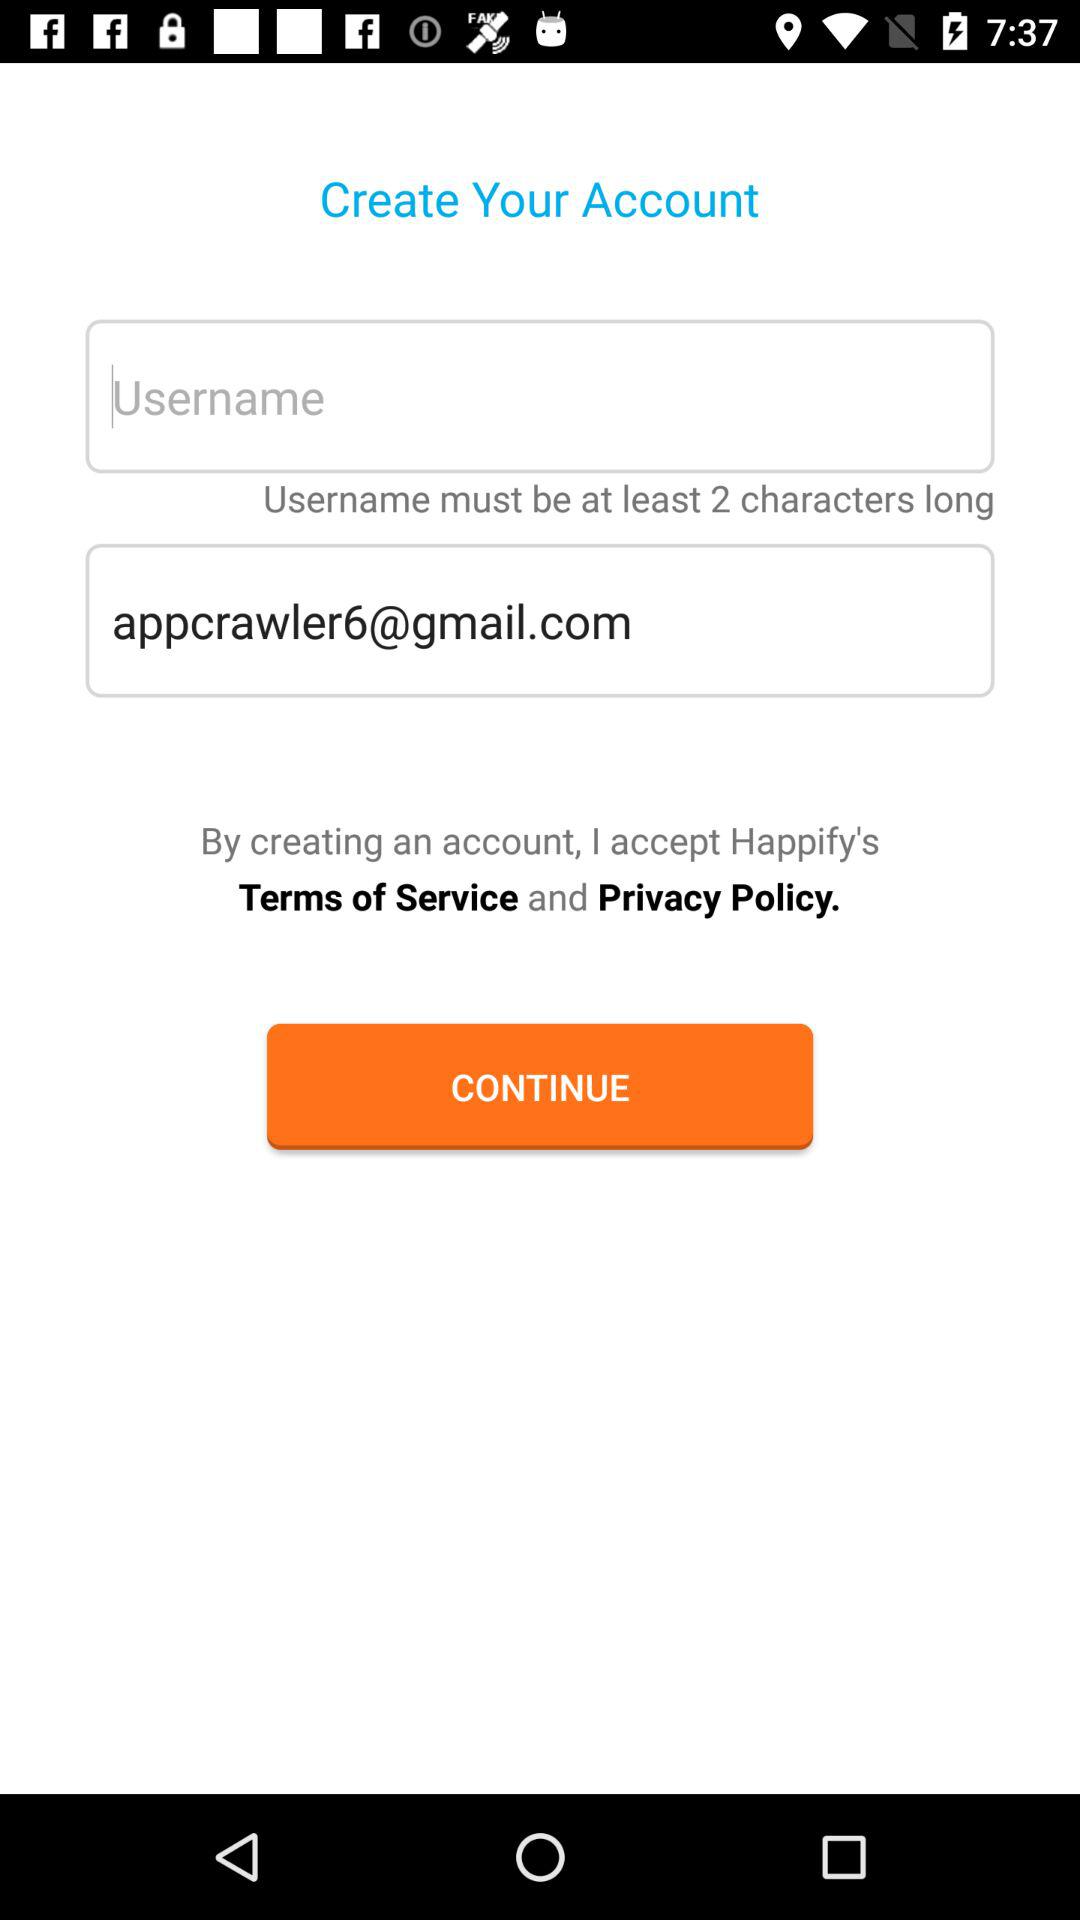  I want to click on launch the terms of service item, so click(539, 896).